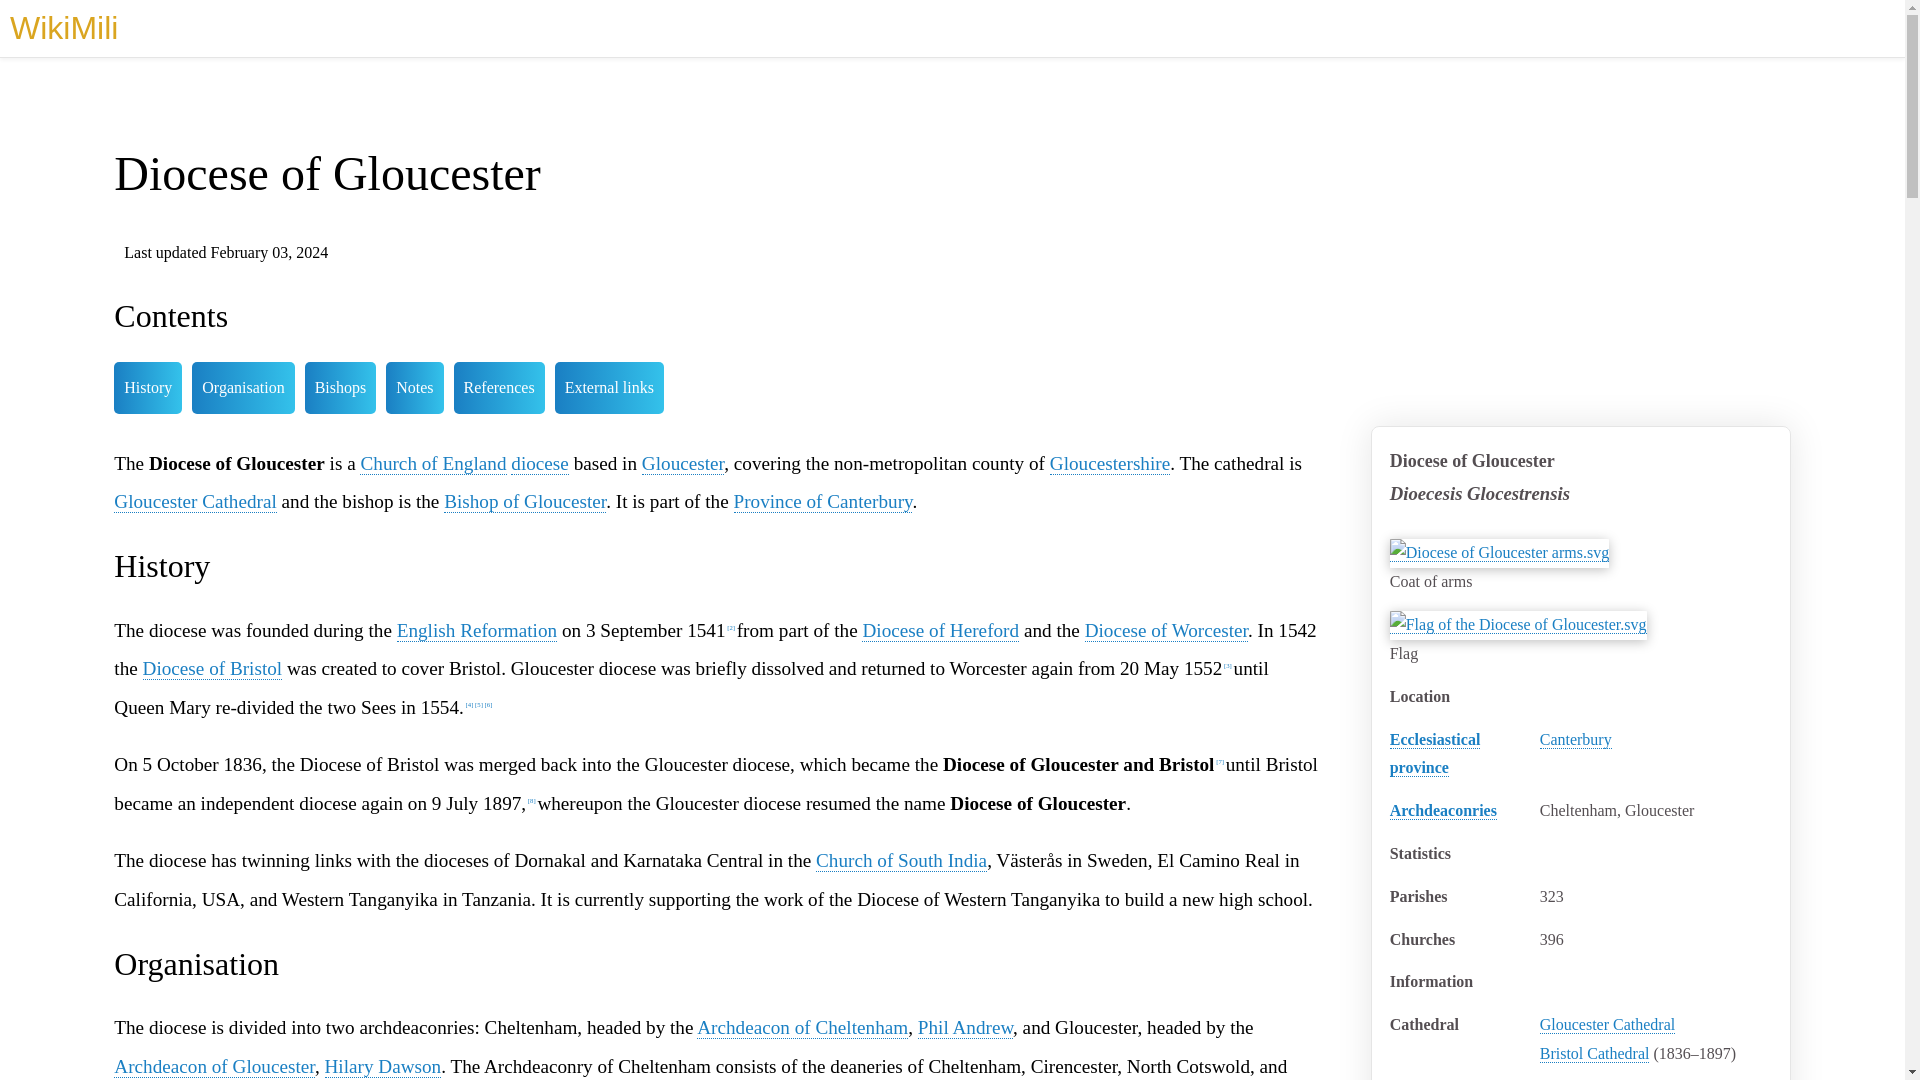 The height and width of the screenshot is (1080, 1920). Describe the element at coordinates (212, 668) in the screenshot. I see `Diocese of Bristol` at that location.